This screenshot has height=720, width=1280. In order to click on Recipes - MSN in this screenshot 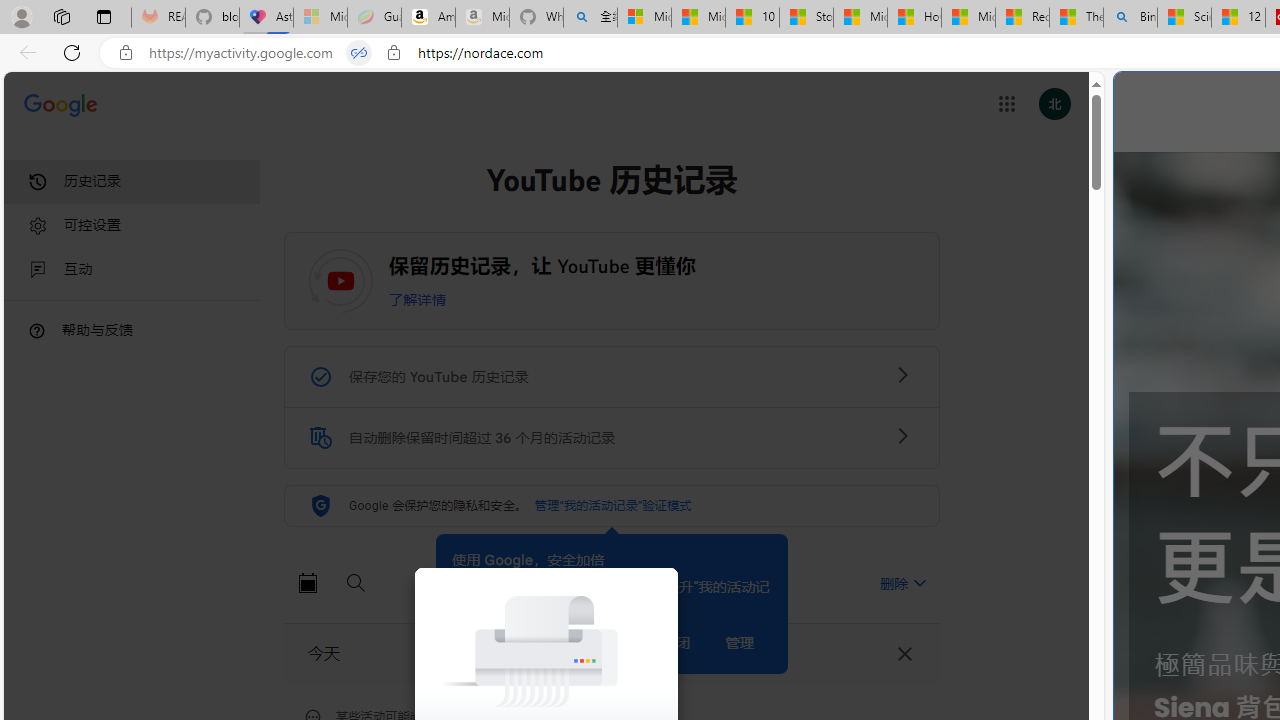, I will do `click(1022, 18)`.